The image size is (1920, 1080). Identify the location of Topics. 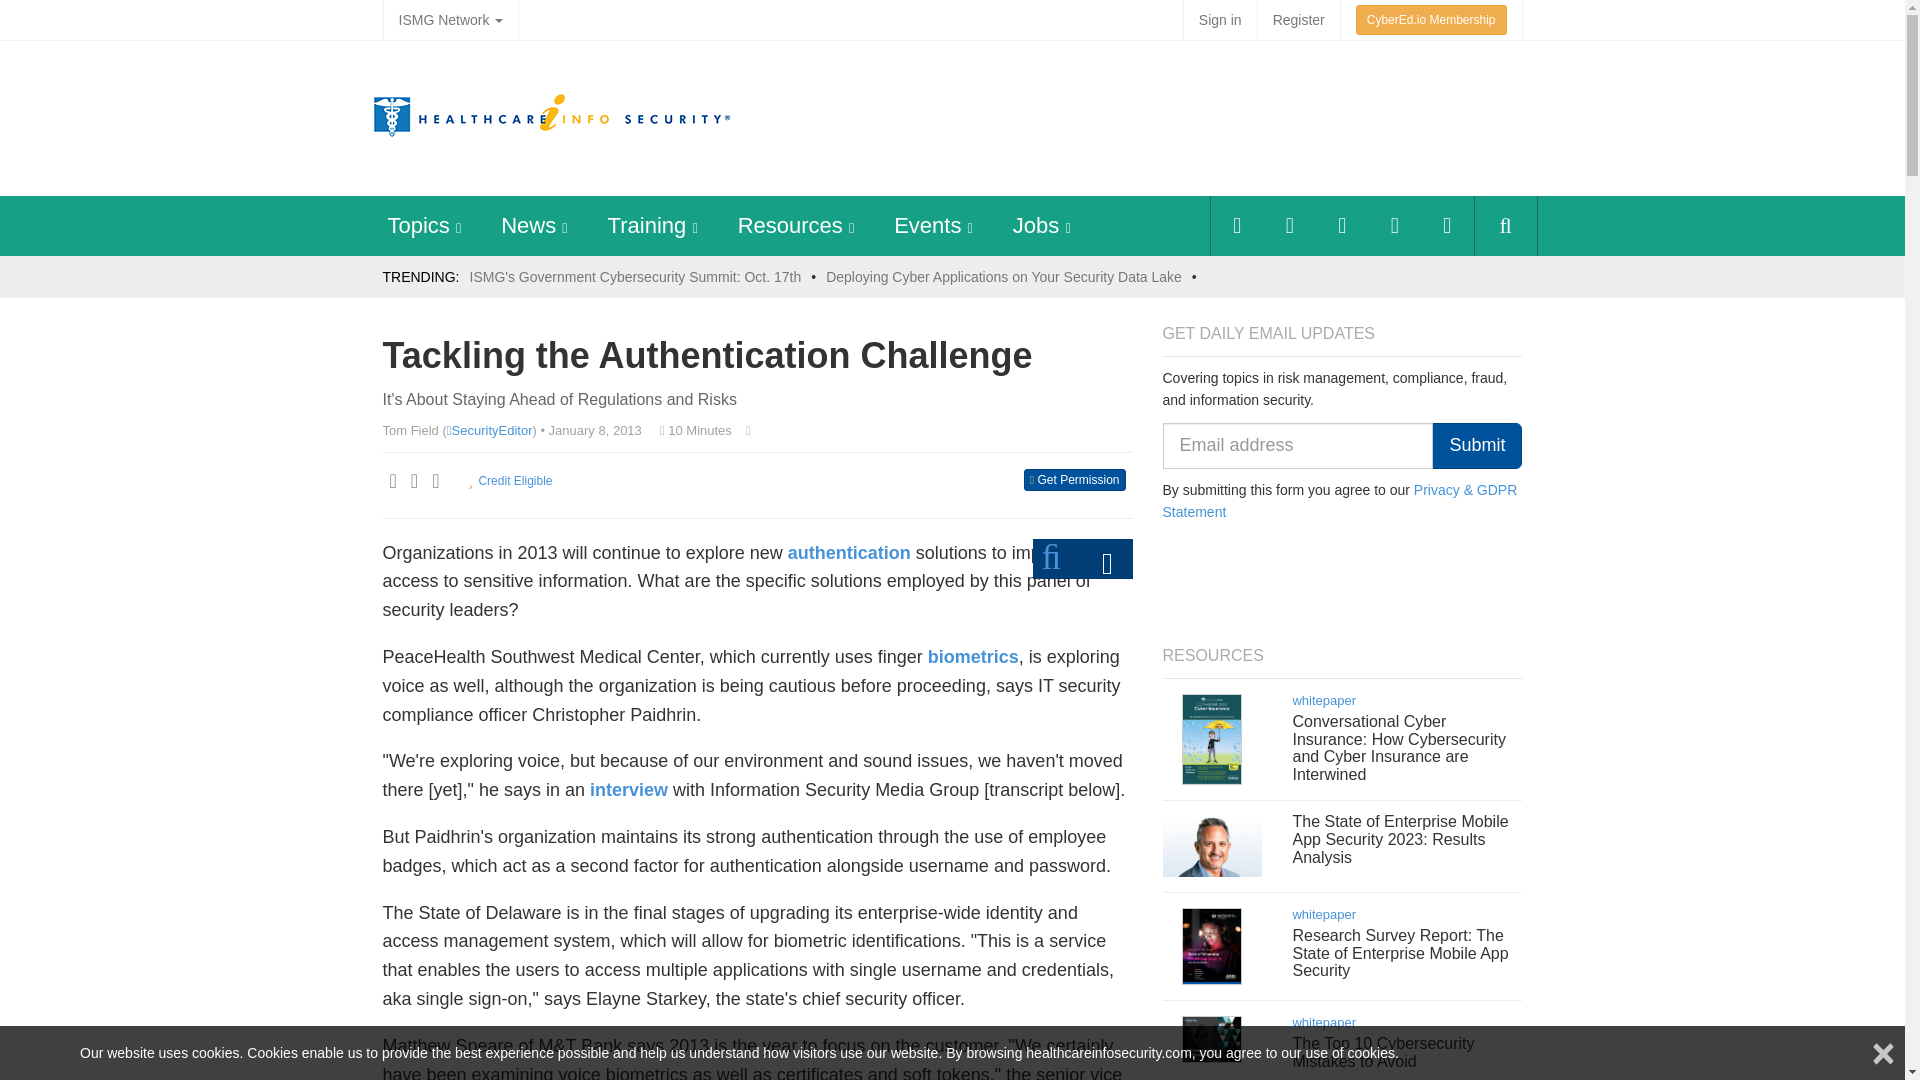
(418, 224).